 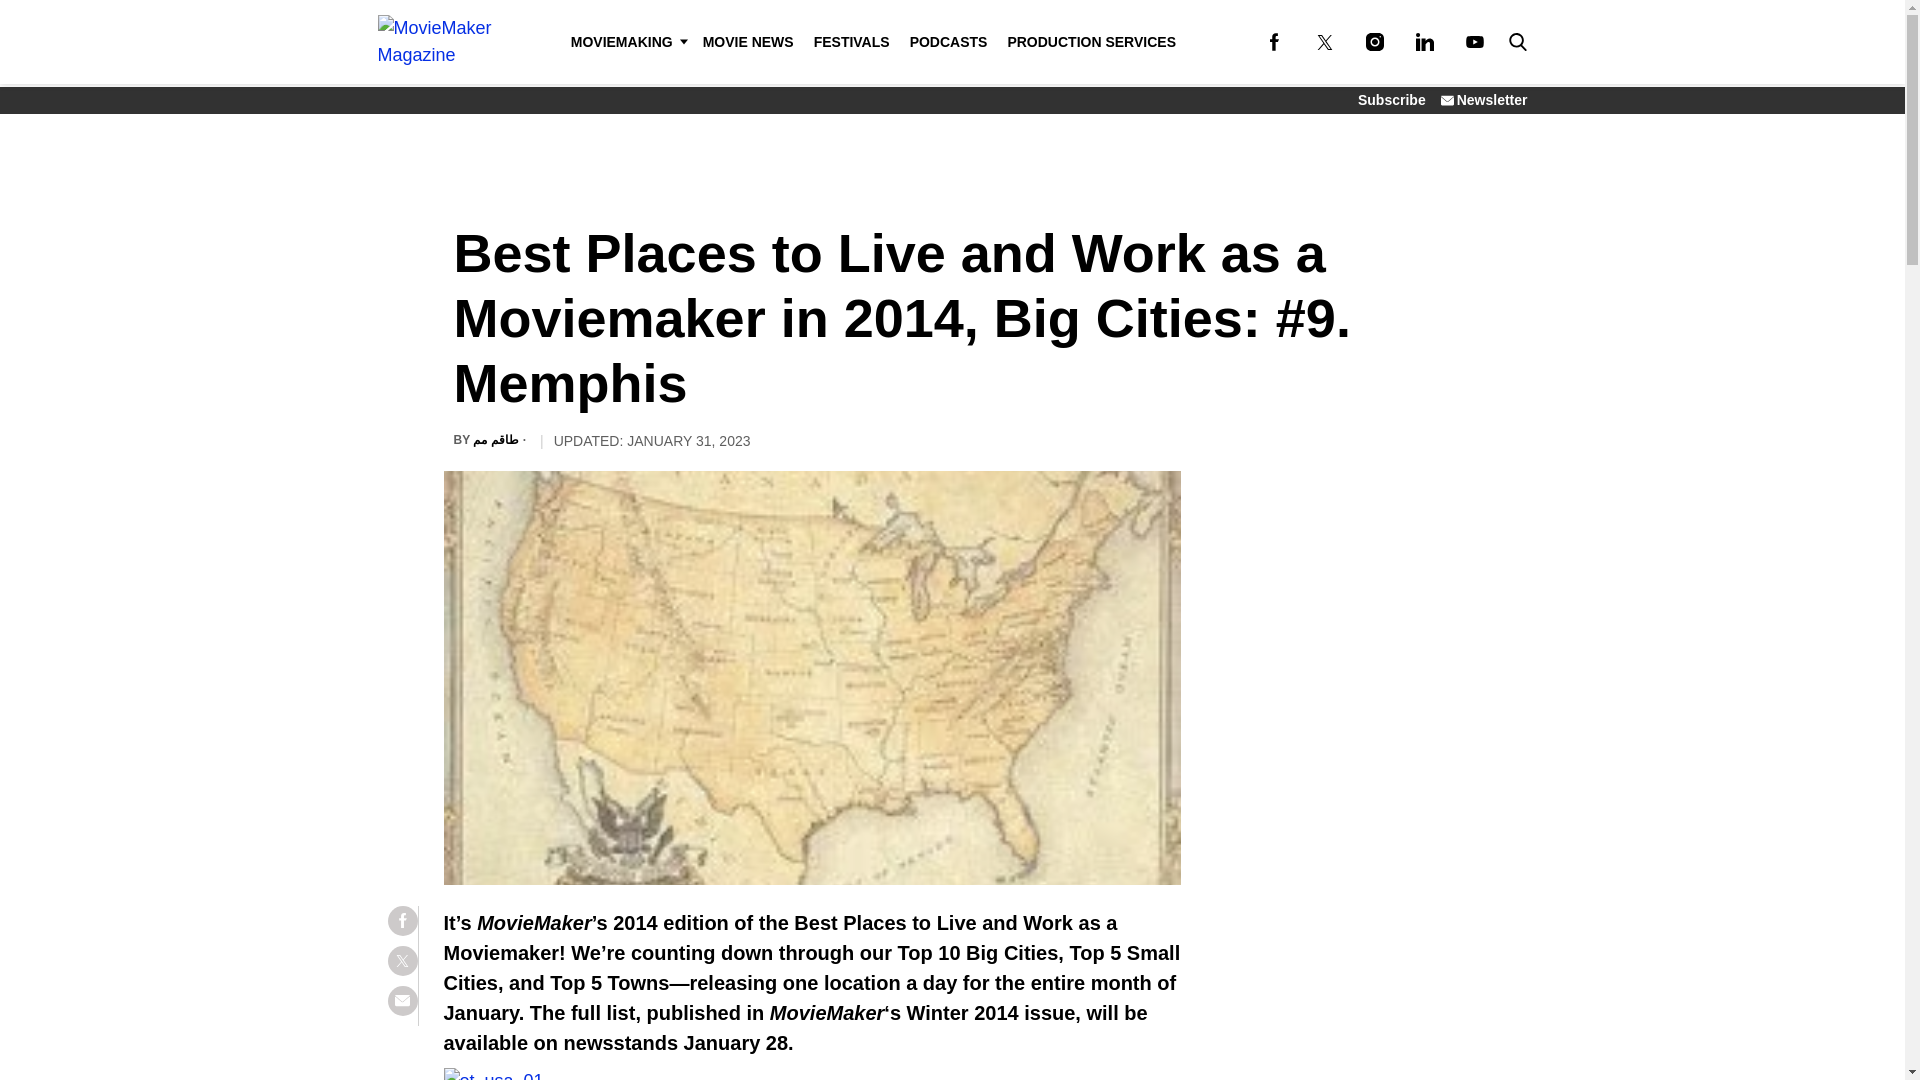 I want to click on Share on Twitter, so click(x=402, y=961).